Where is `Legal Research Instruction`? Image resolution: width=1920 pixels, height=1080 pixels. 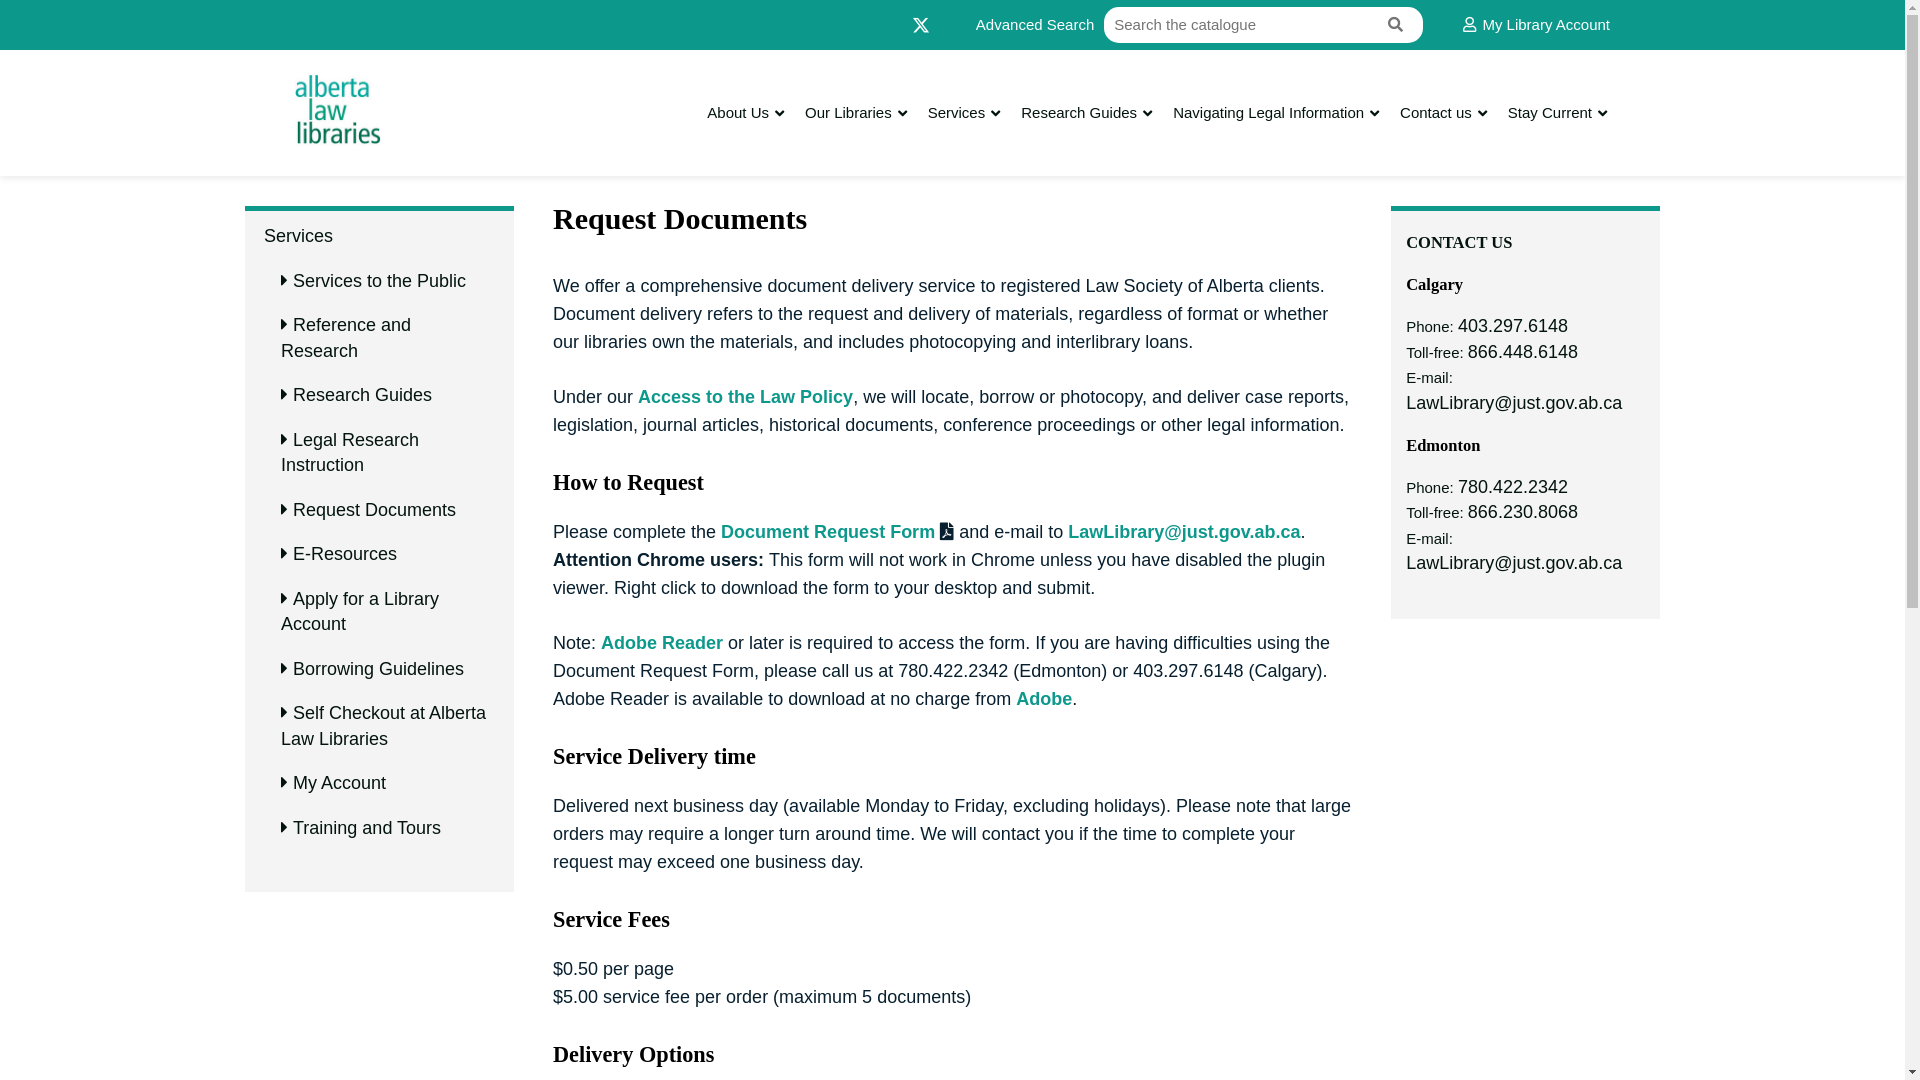
Legal Research Instruction is located at coordinates (350, 454).